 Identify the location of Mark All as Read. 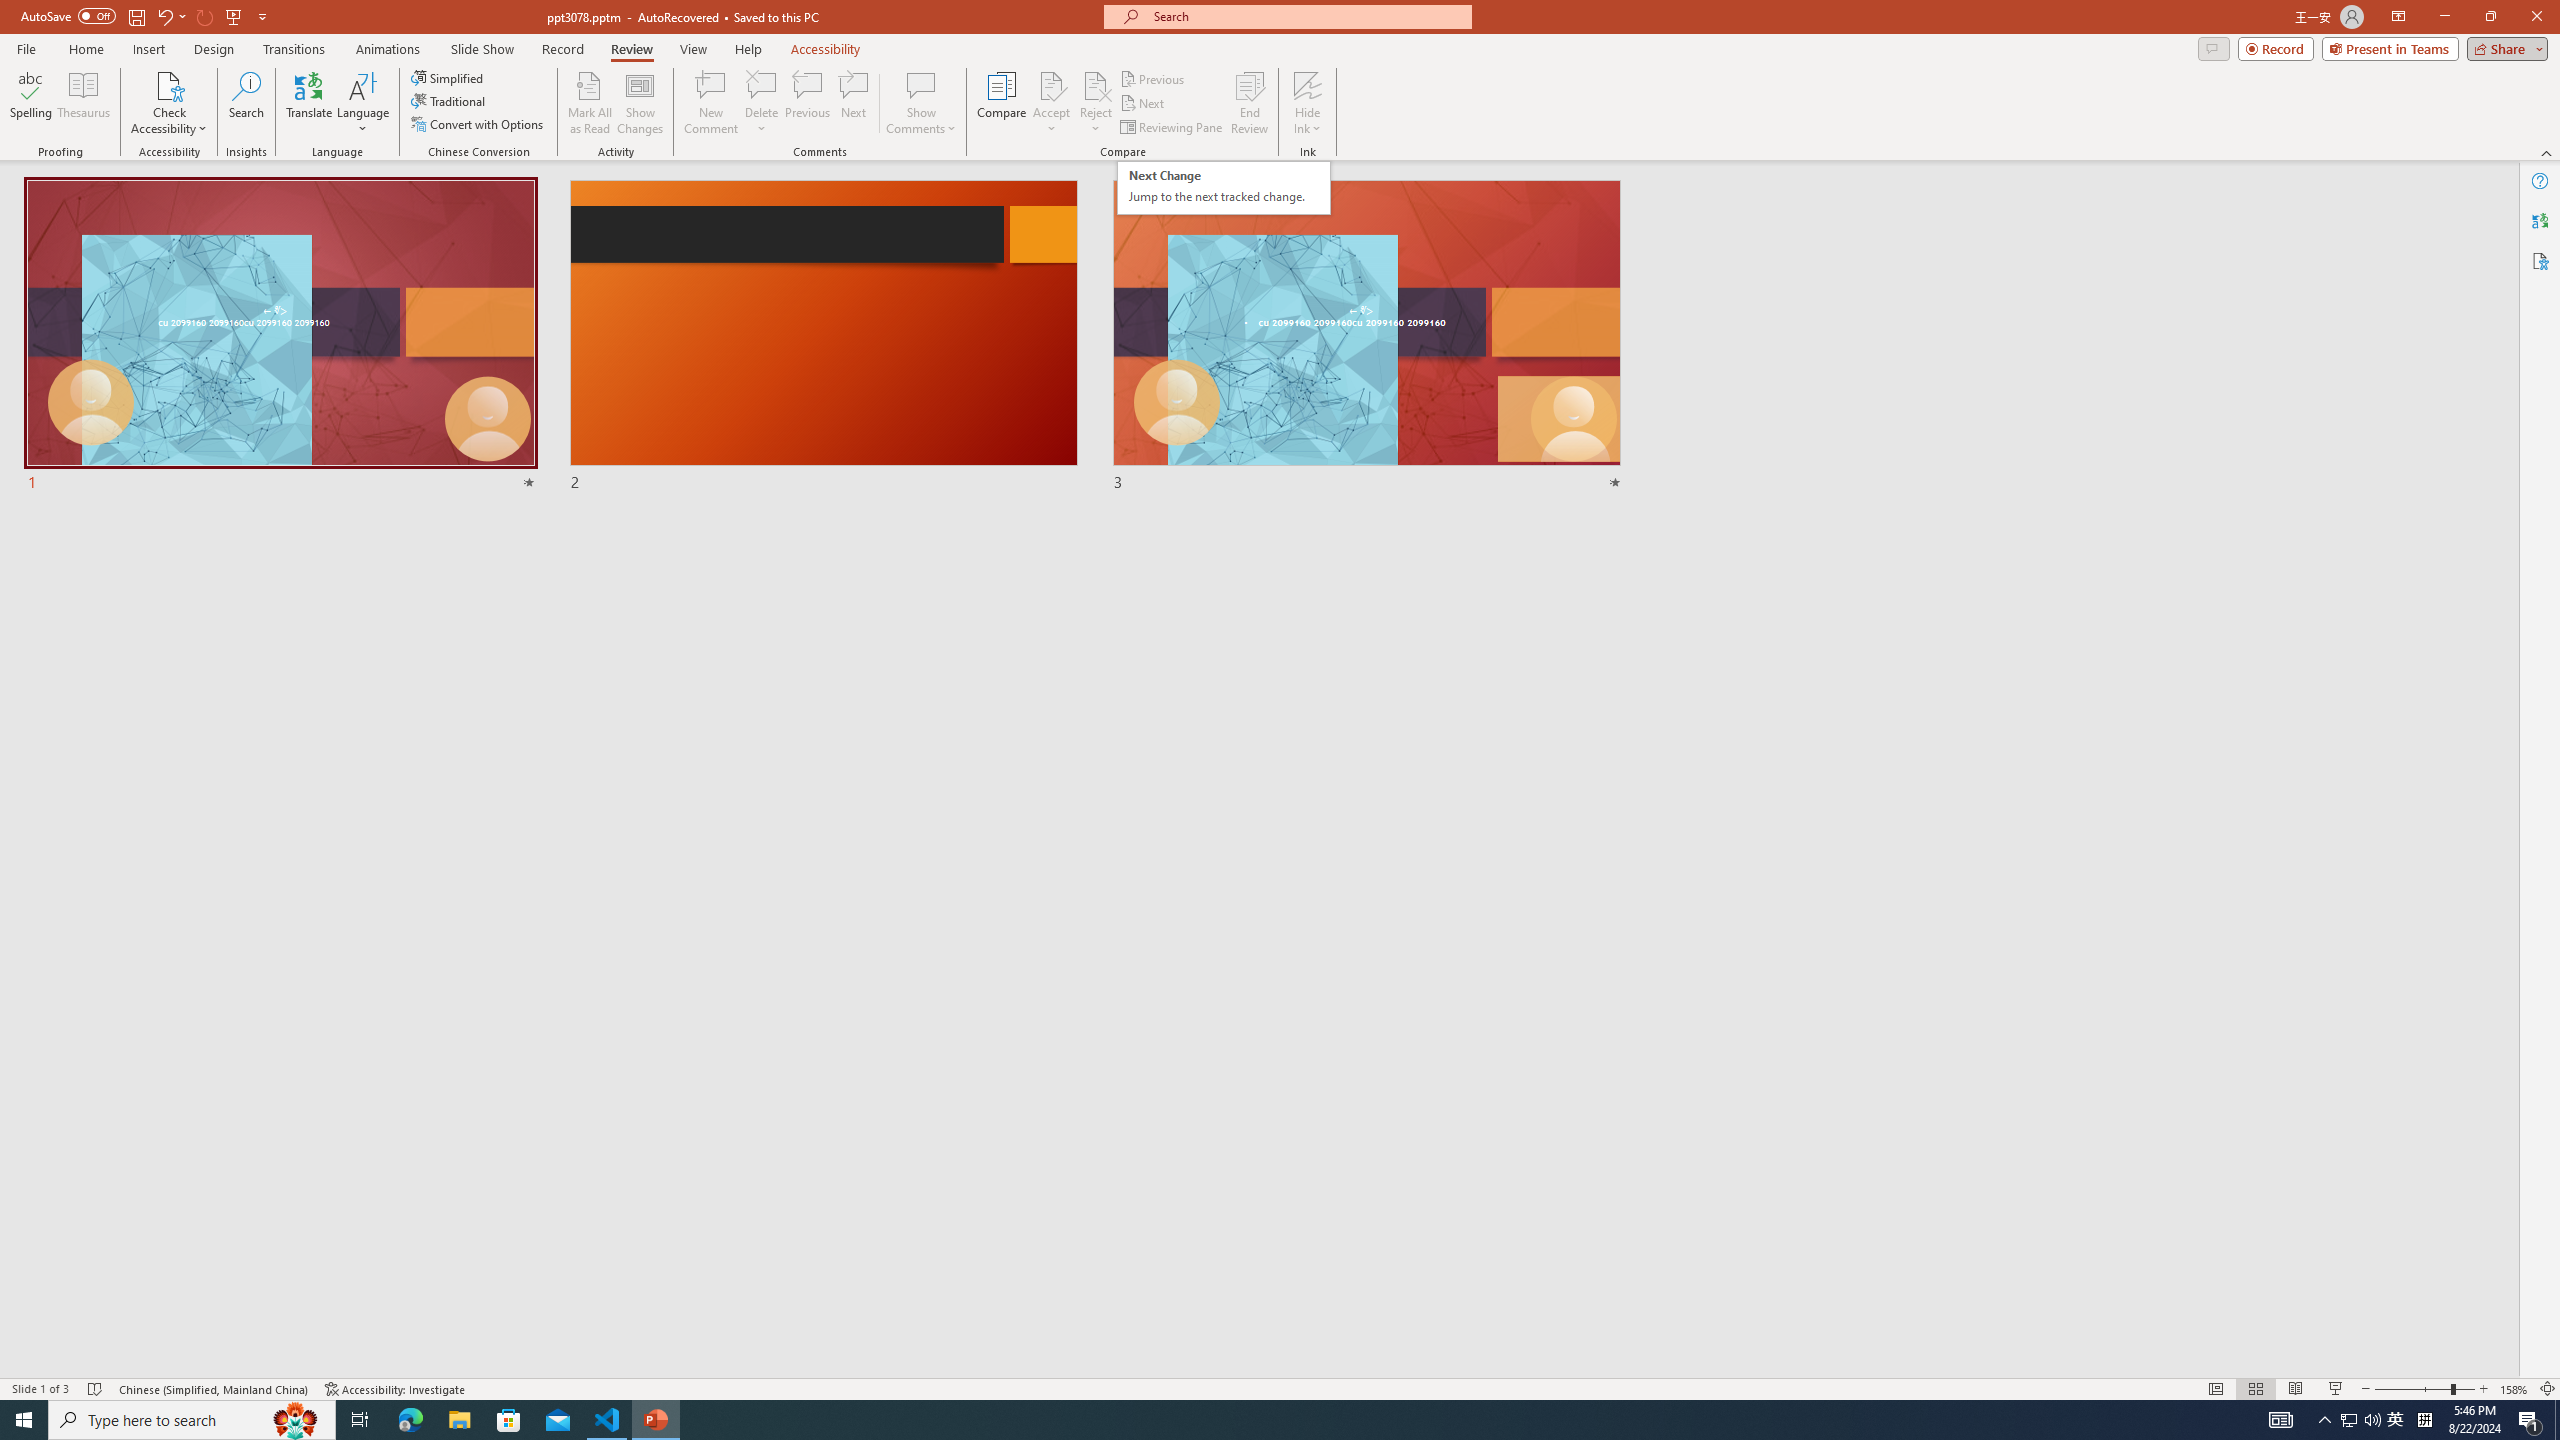
(590, 103).